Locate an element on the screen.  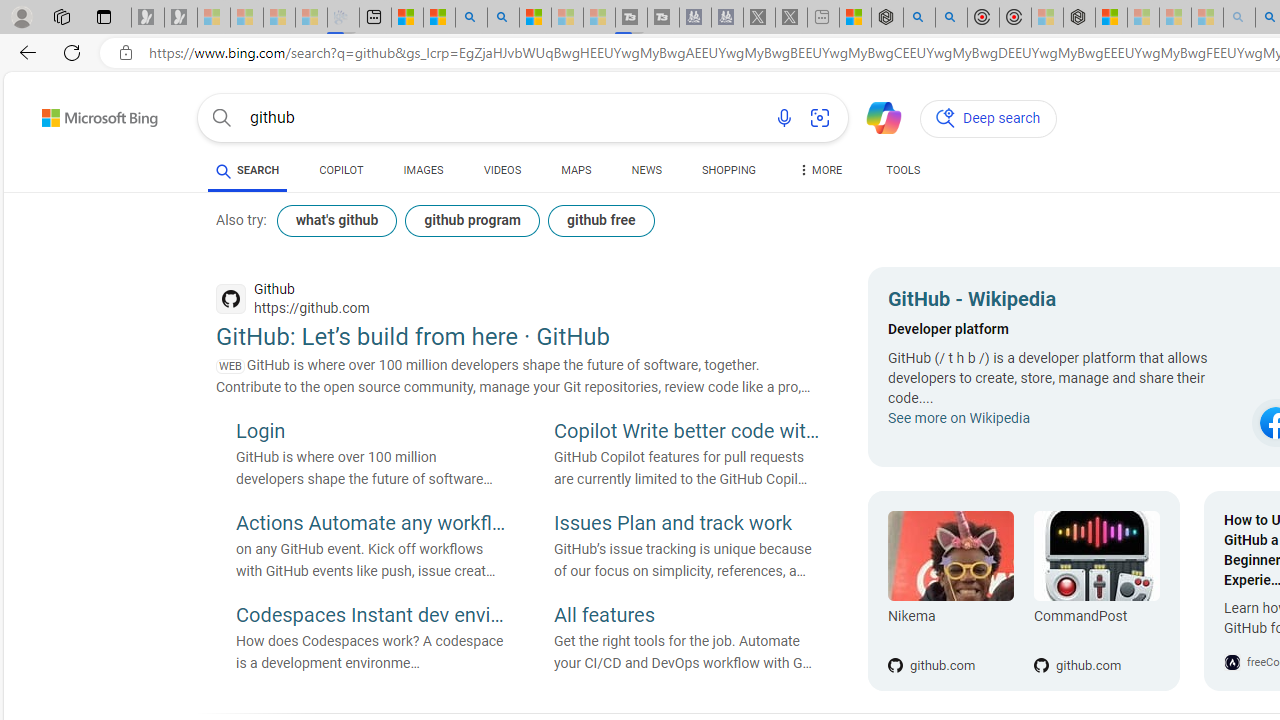
Login is located at coordinates (370, 433).